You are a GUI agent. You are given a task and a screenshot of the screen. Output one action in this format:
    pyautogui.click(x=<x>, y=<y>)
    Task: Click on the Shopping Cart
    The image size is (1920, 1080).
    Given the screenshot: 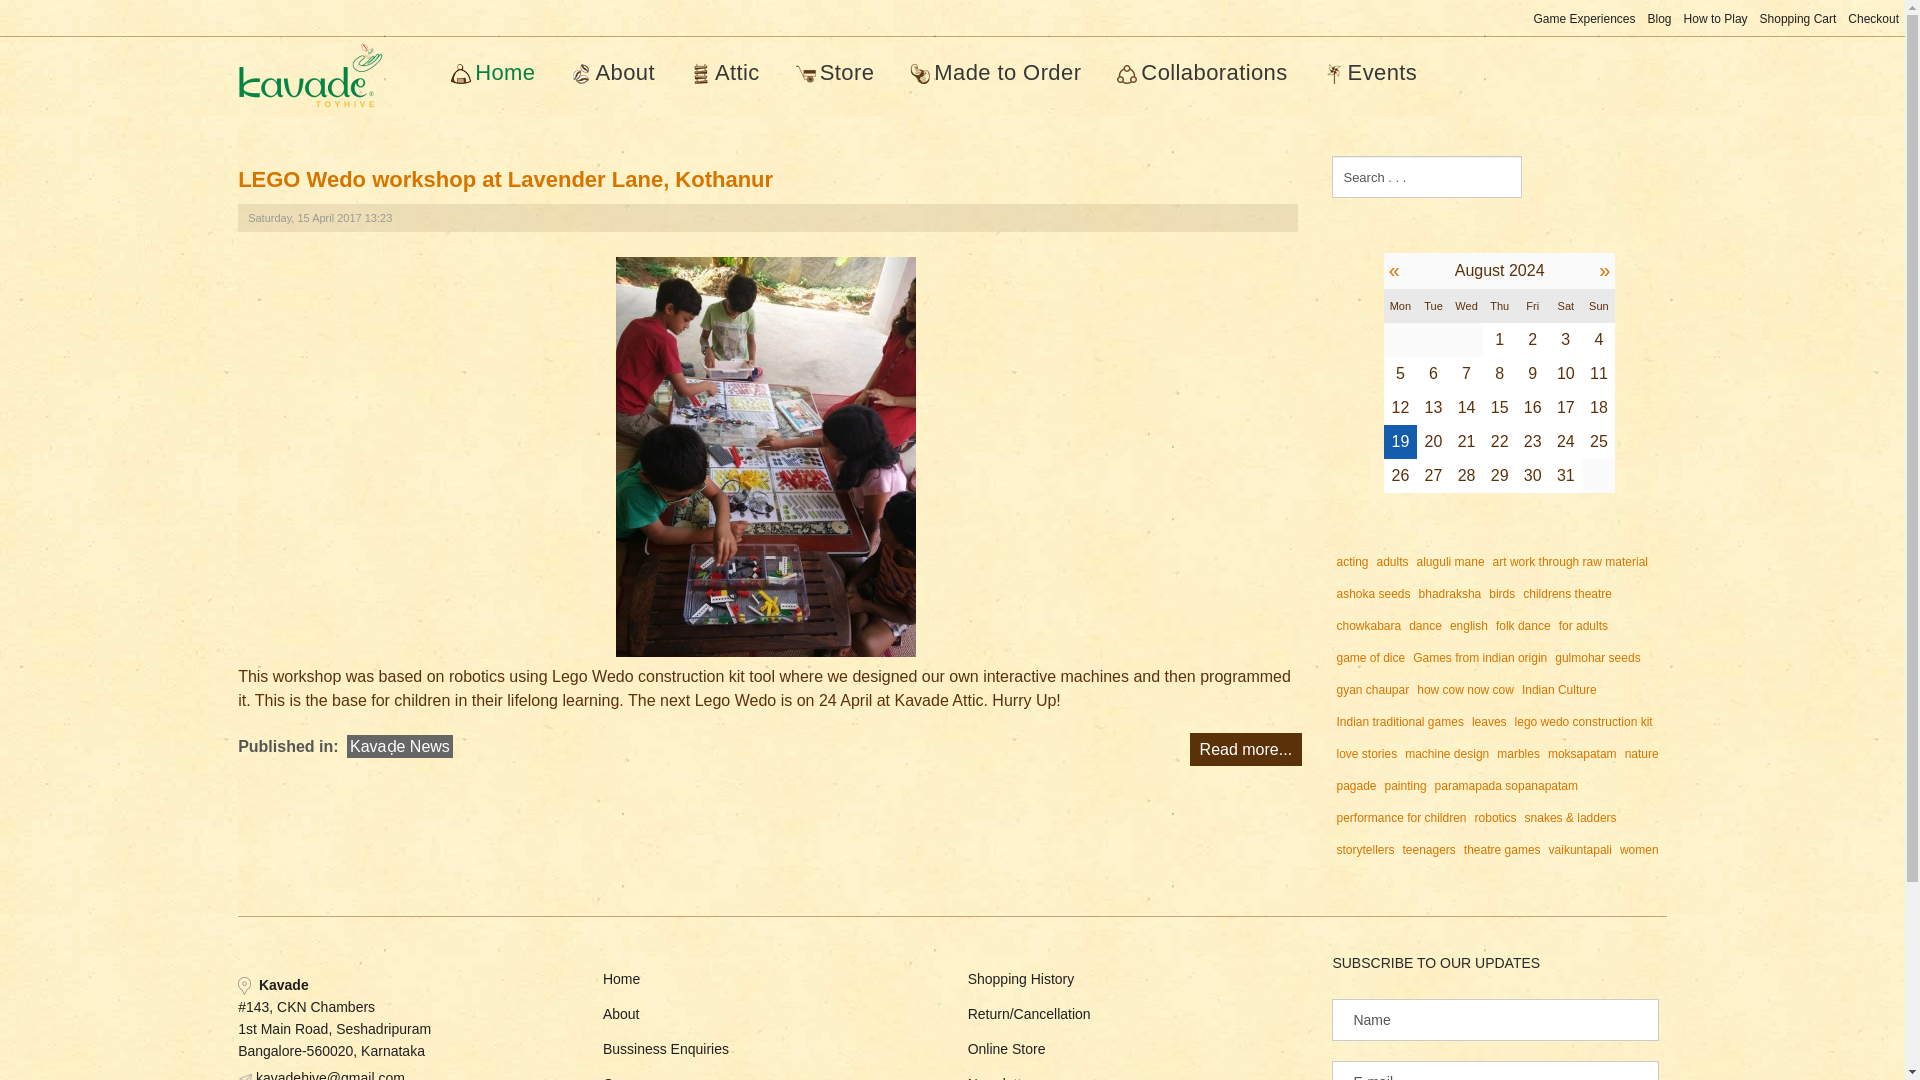 What is the action you would take?
    pyautogui.click(x=1798, y=18)
    